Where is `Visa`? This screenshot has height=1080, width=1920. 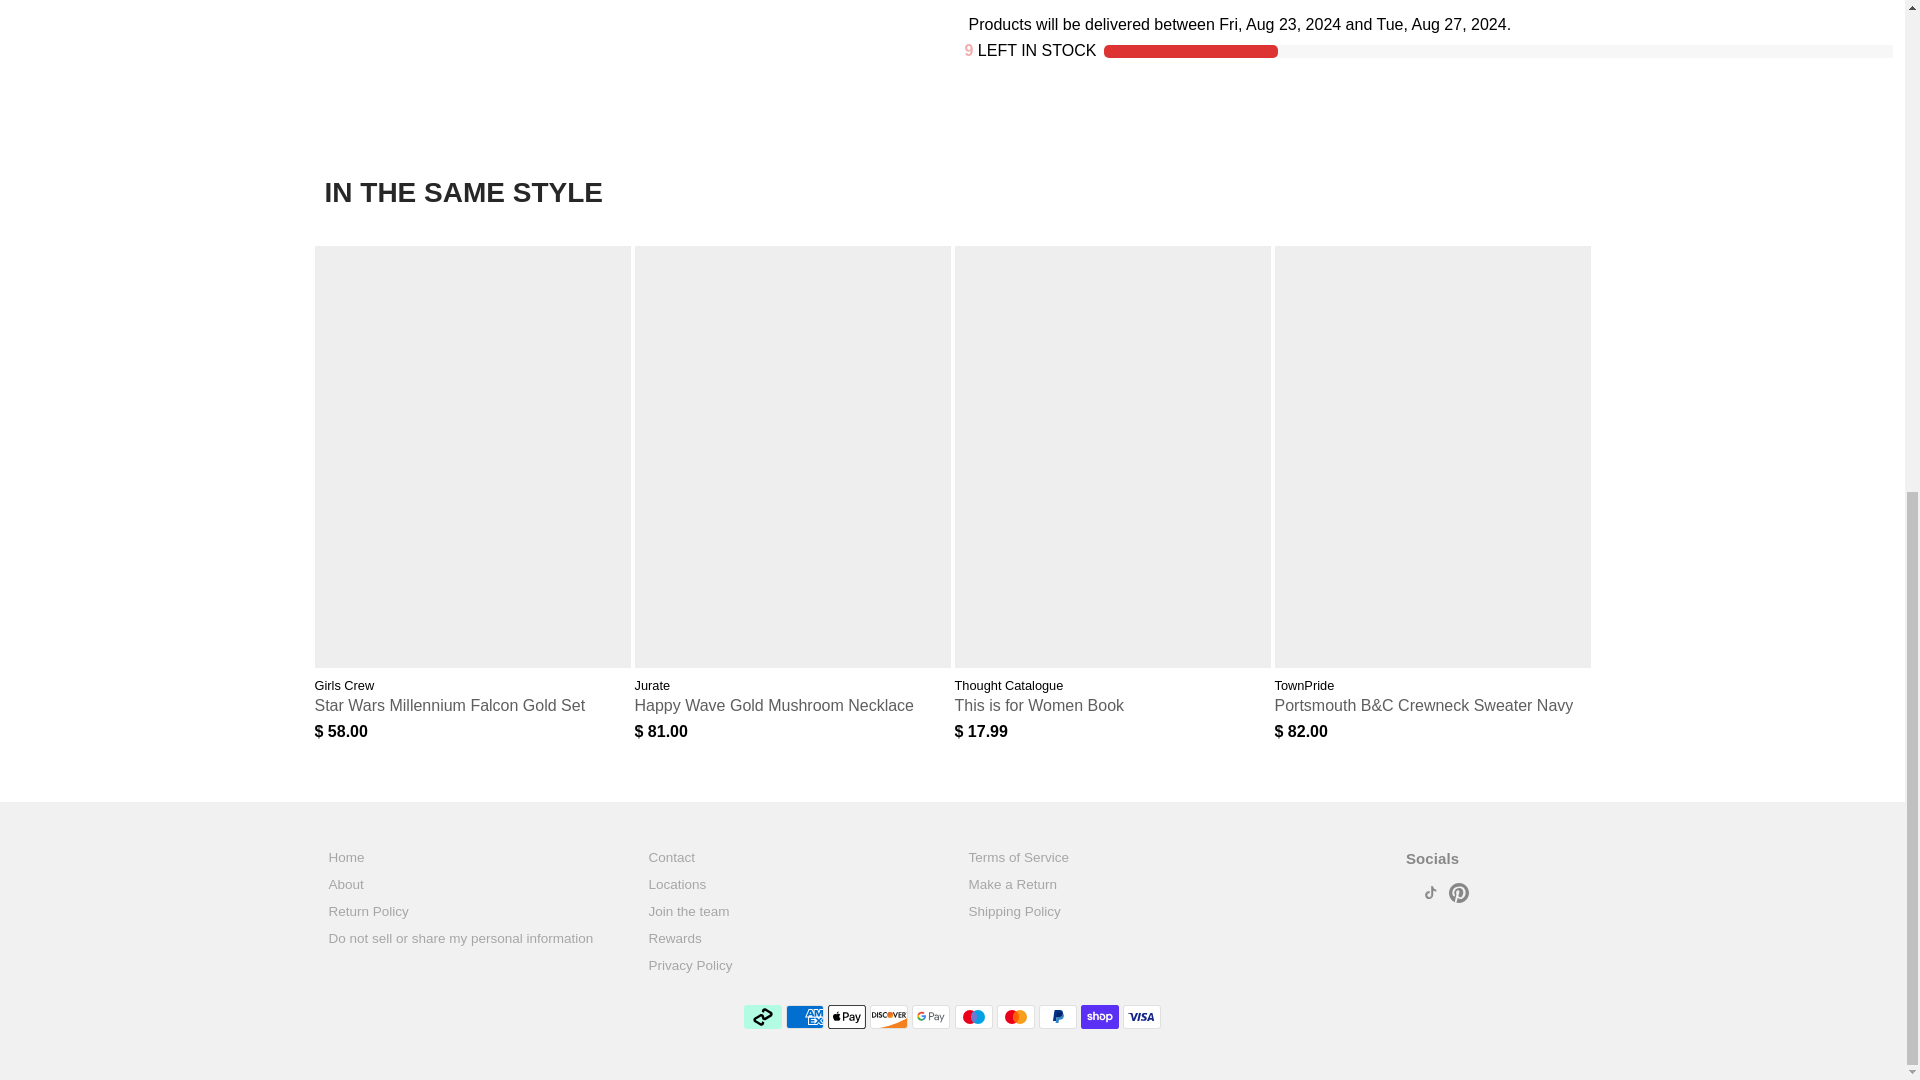
Visa is located at coordinates (1142, 1017).